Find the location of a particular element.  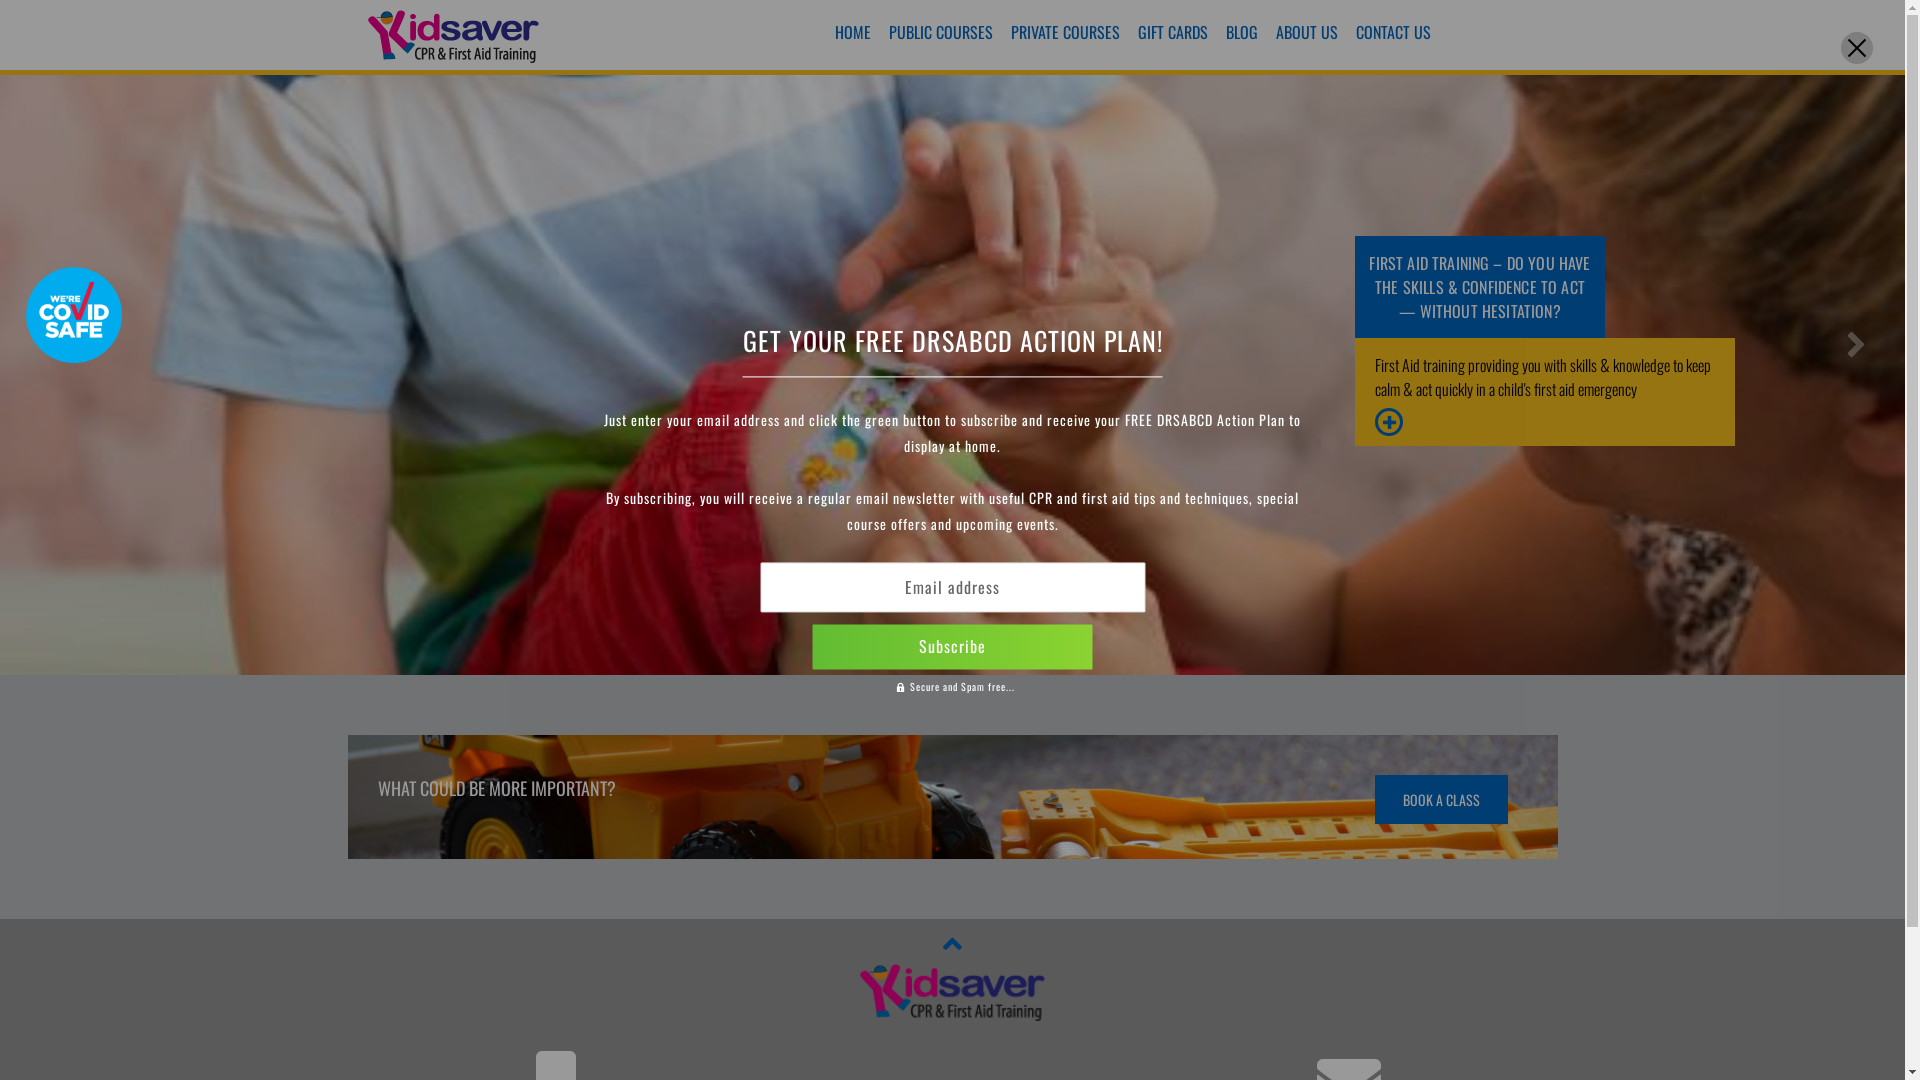

BLOG is located at coordinates (1242, 30).